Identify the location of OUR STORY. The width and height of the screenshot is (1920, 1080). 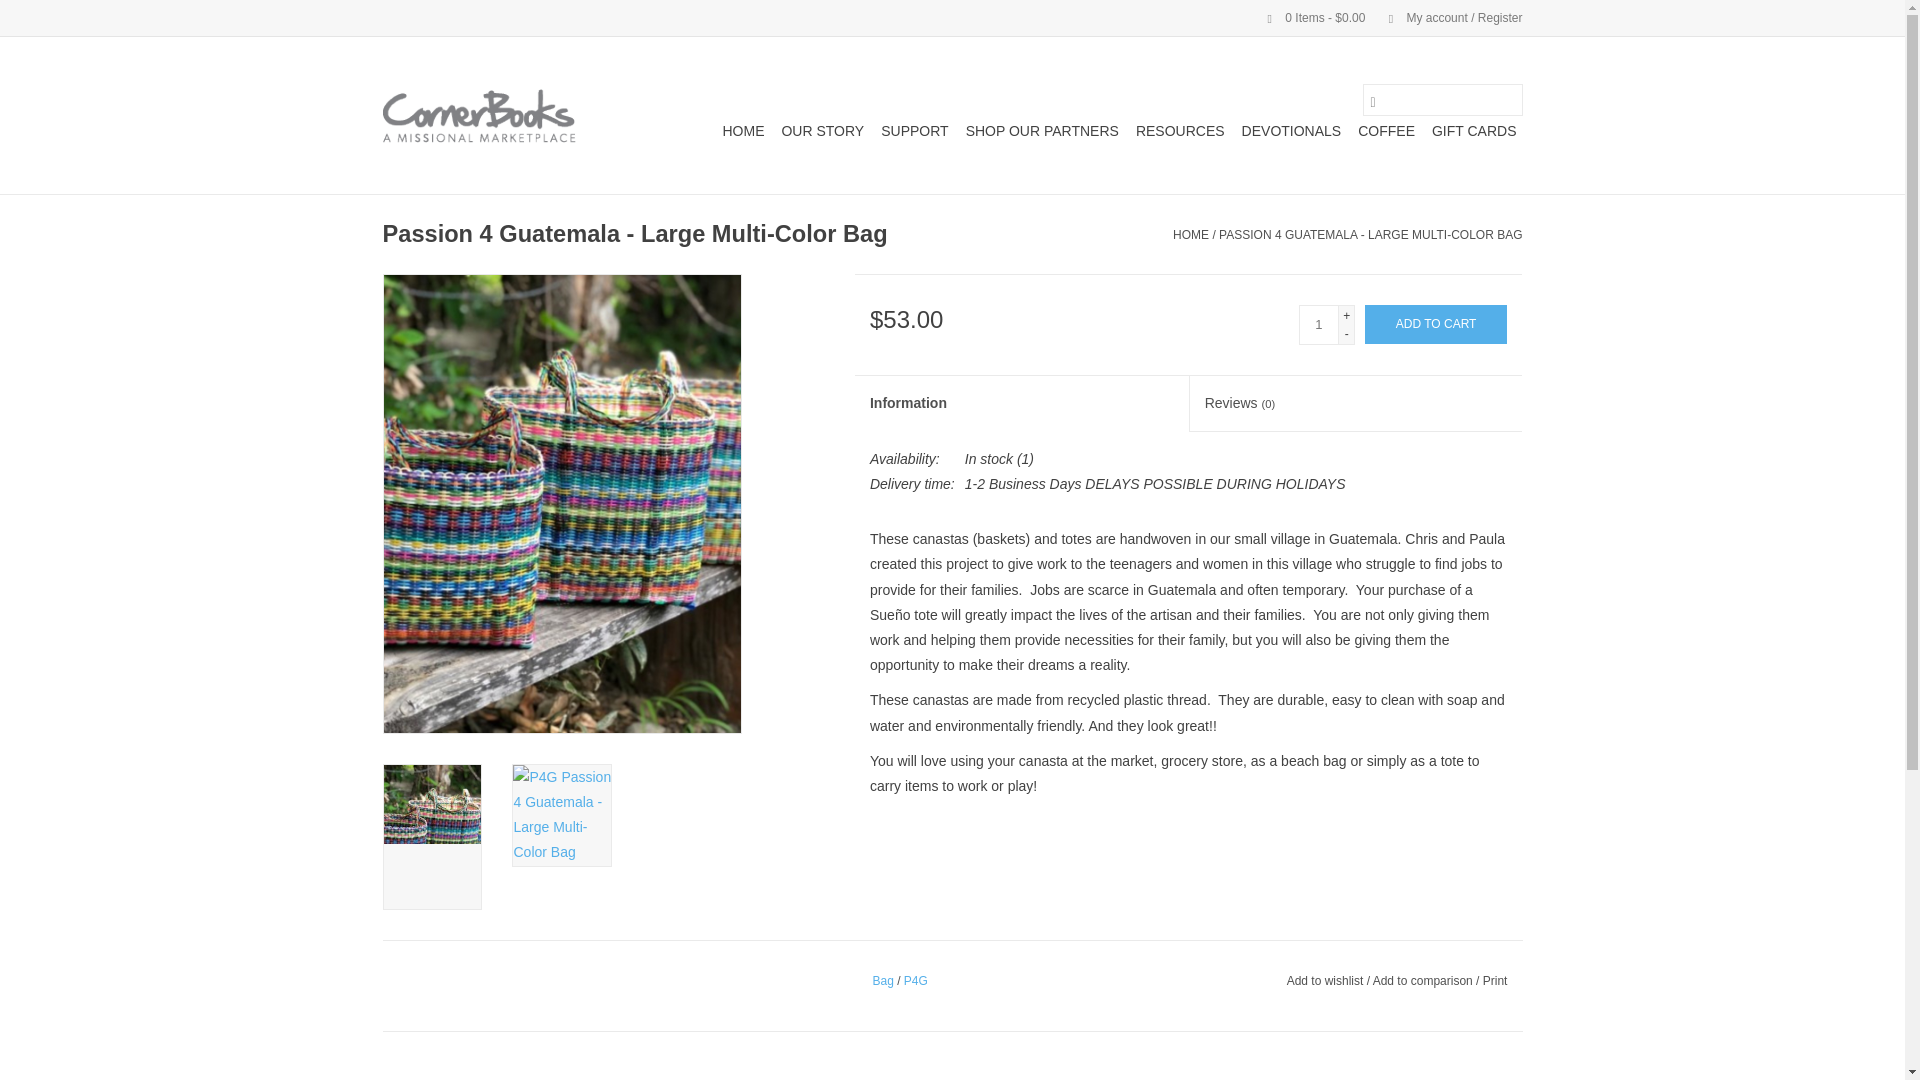
(822, 130).